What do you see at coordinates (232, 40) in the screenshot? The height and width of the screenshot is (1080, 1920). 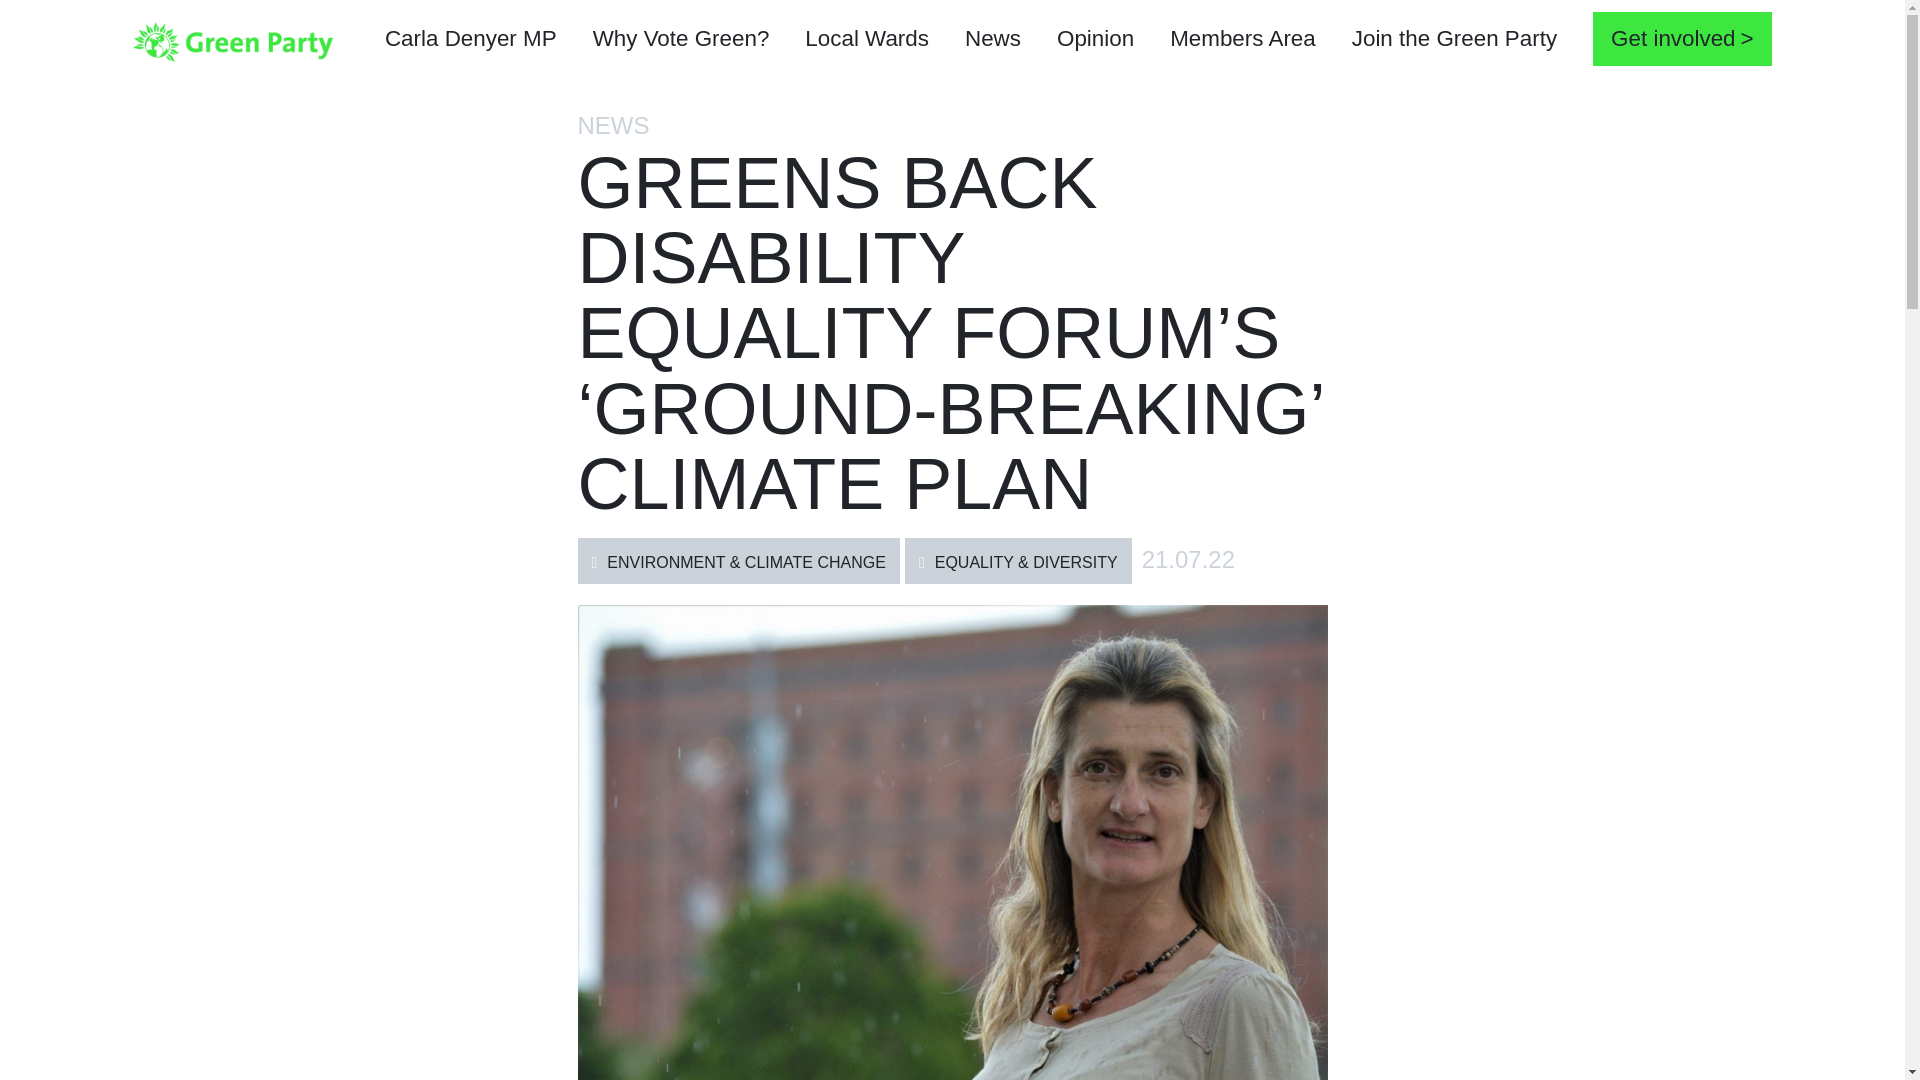 I see `Green Party Logo` at bounding box center [232, 40].